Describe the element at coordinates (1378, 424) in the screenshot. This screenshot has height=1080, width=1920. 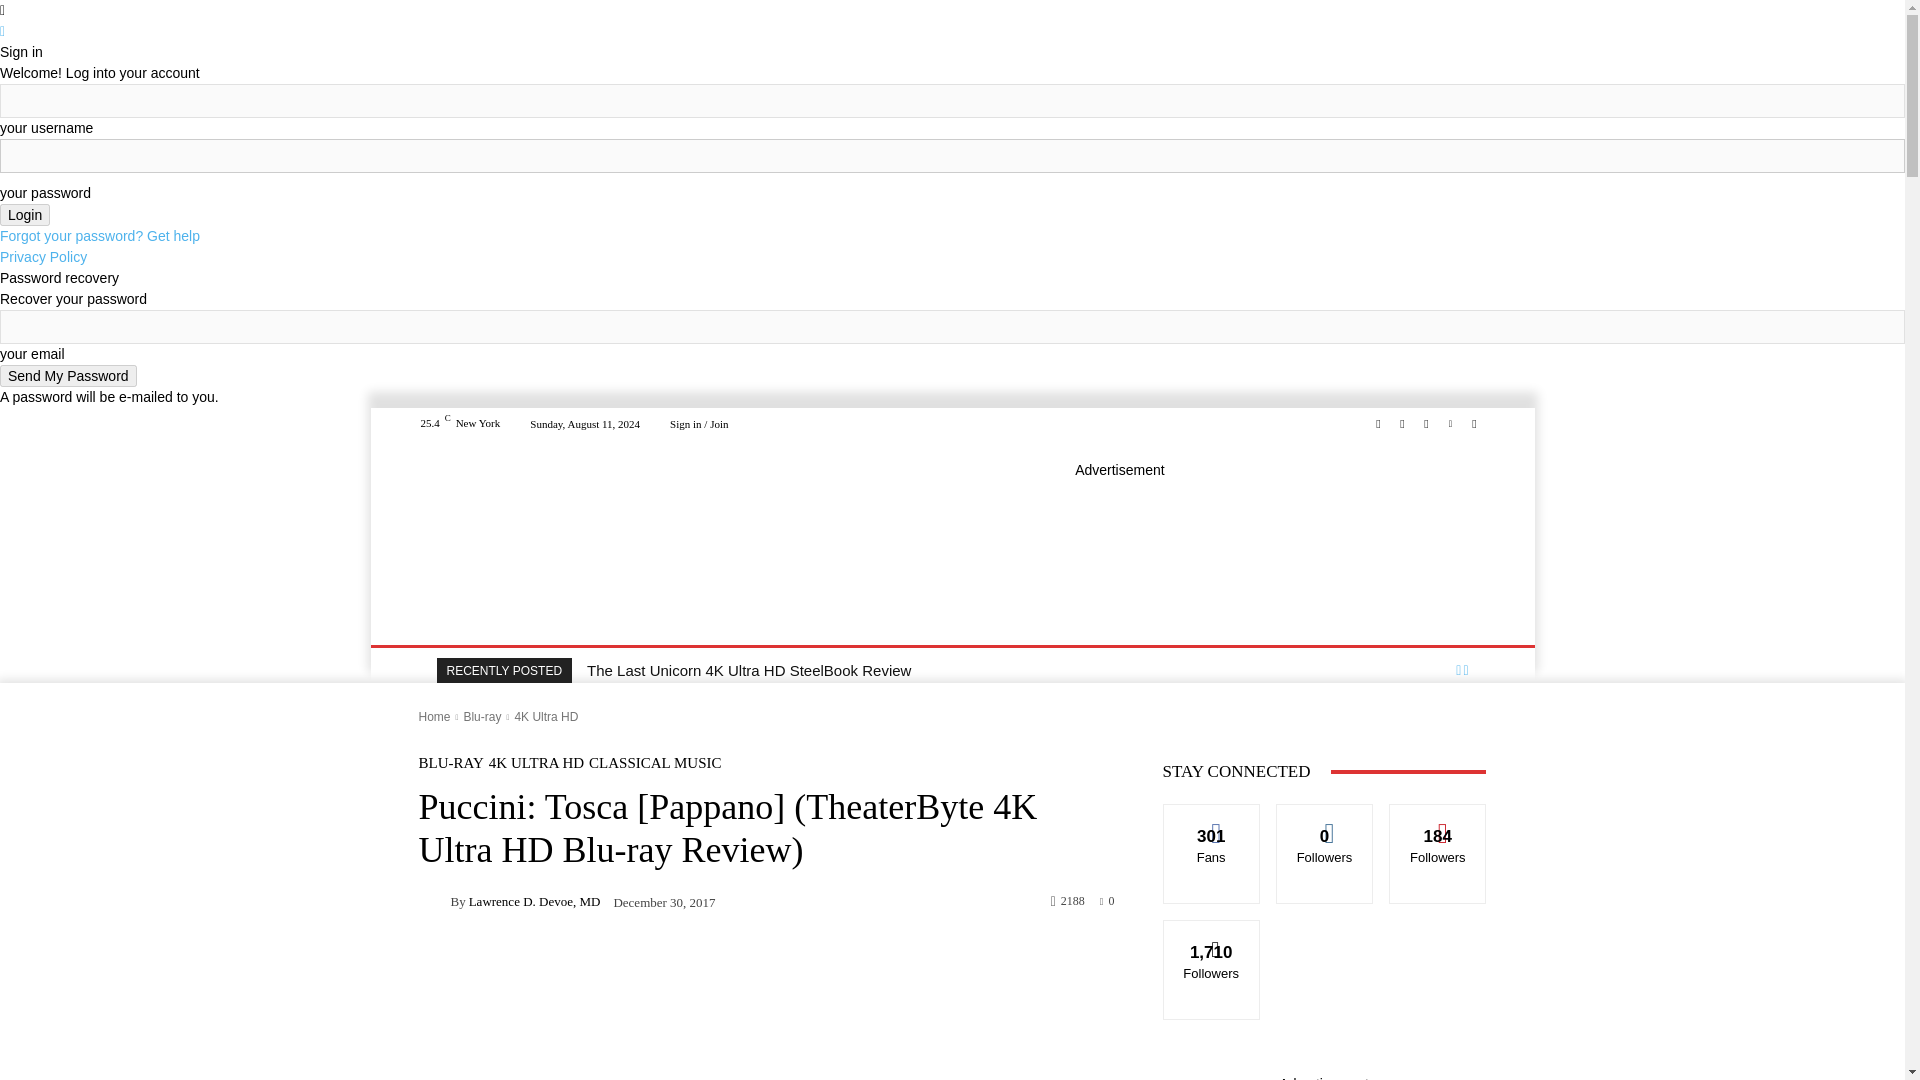
I see `Facebook` at that location.